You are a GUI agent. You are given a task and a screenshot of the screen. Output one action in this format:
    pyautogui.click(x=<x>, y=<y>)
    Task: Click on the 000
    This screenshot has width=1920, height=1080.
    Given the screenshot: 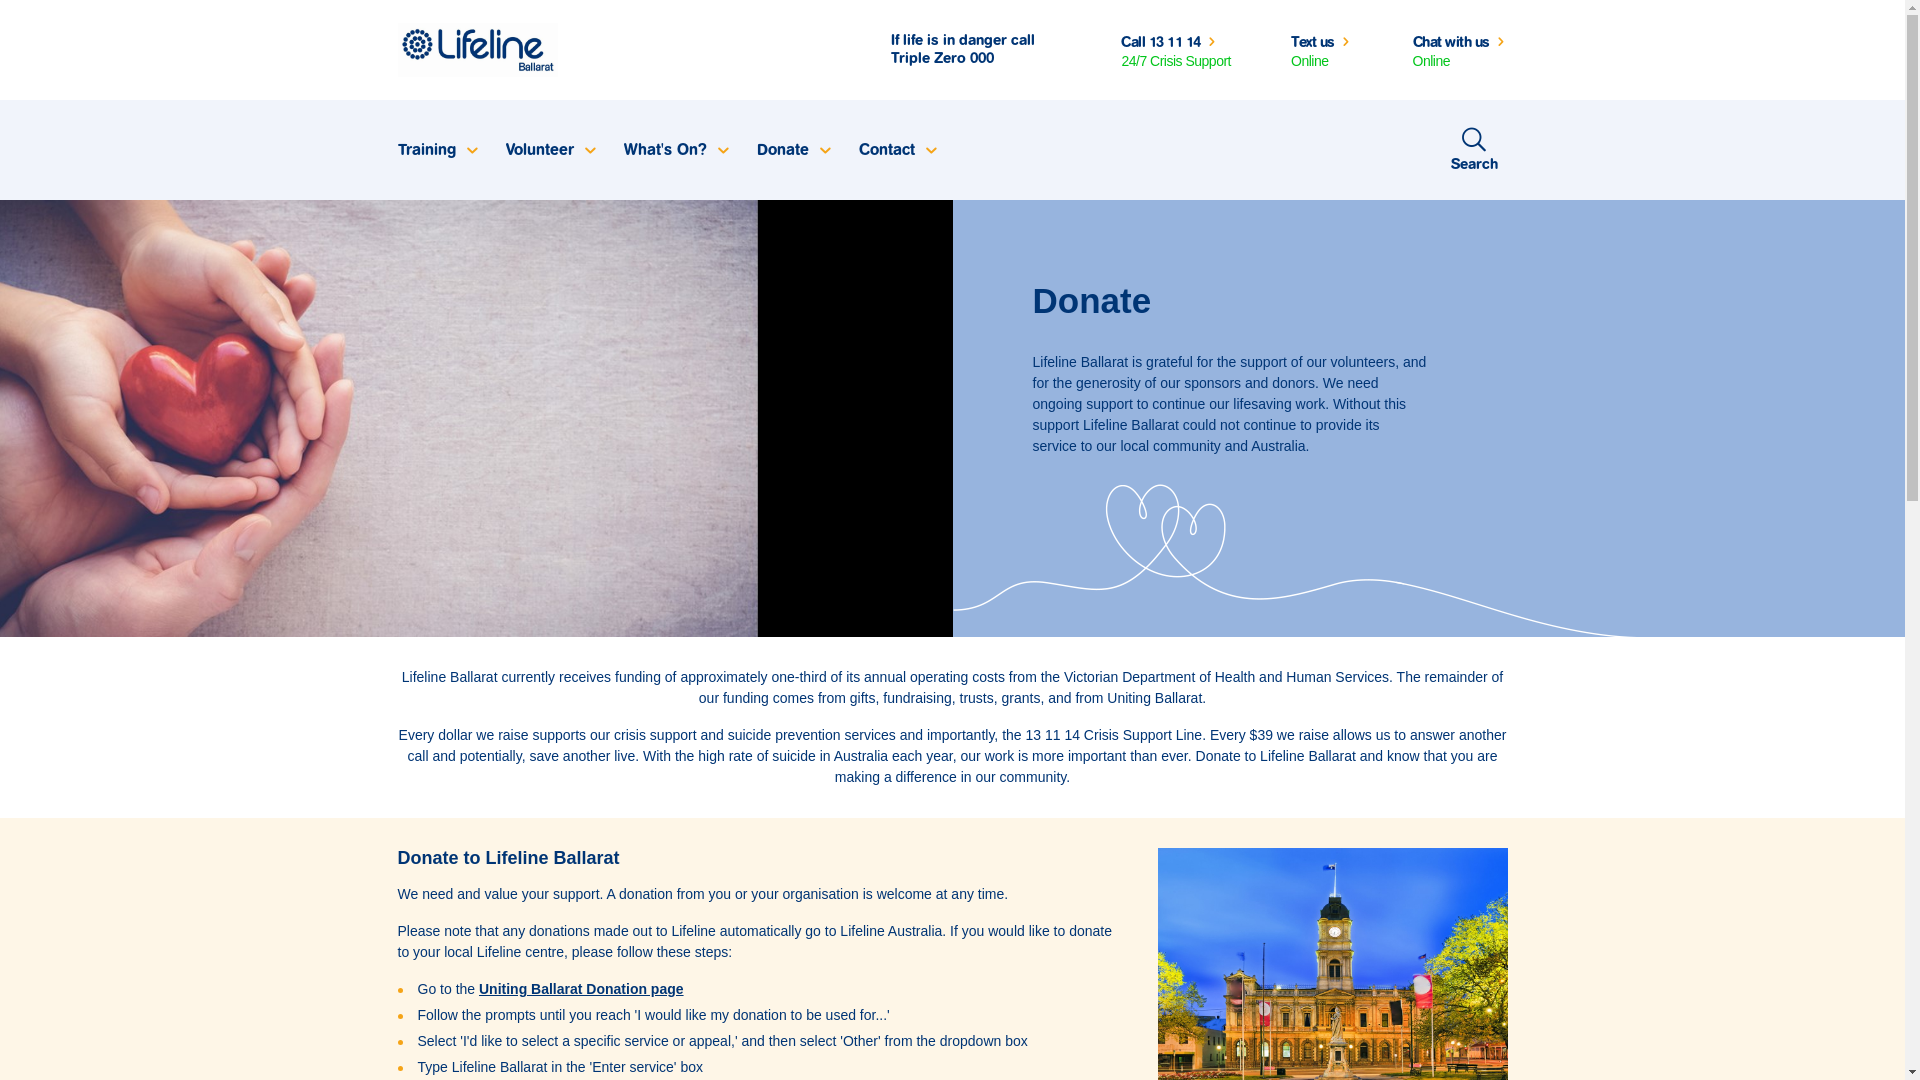 What is the action you would take?
    pyautogui.click(x=982, y=58)
    